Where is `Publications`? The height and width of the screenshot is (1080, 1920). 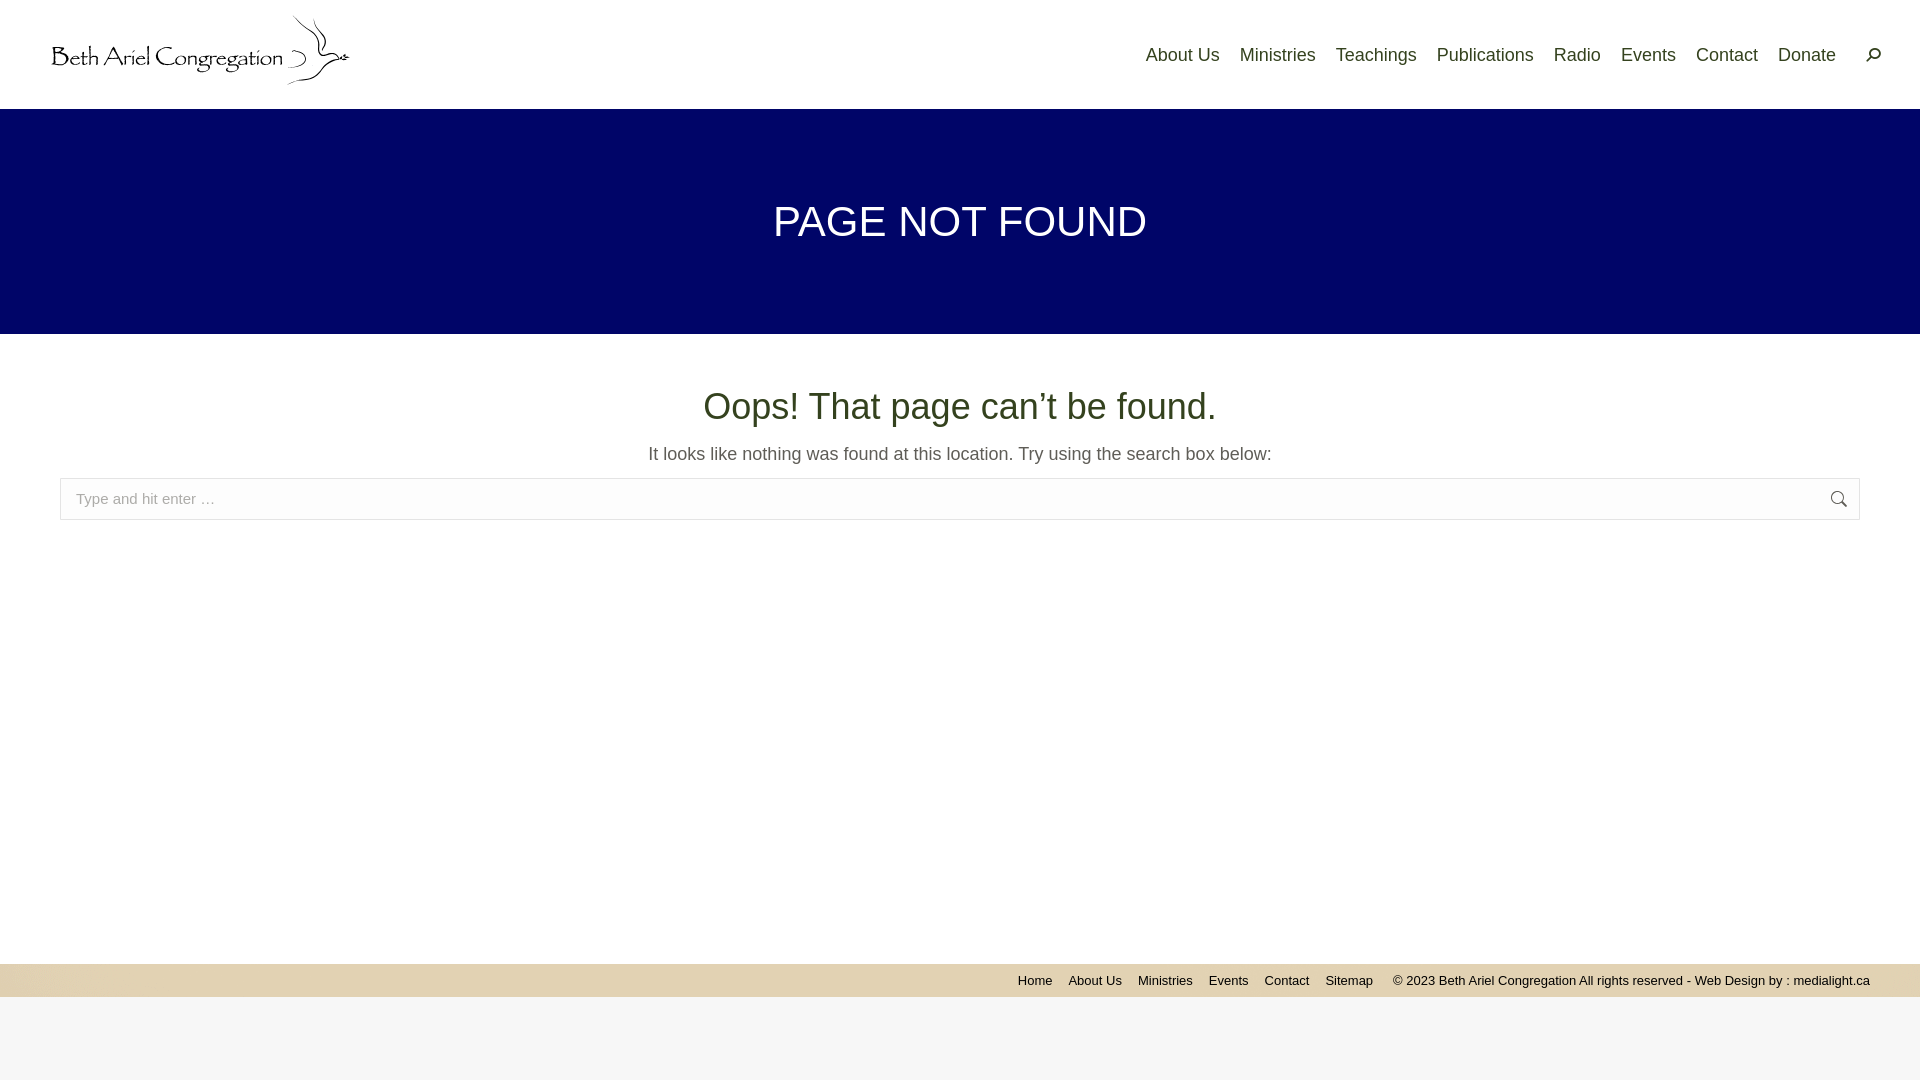
Publications is located at coordinates (1486, 54).